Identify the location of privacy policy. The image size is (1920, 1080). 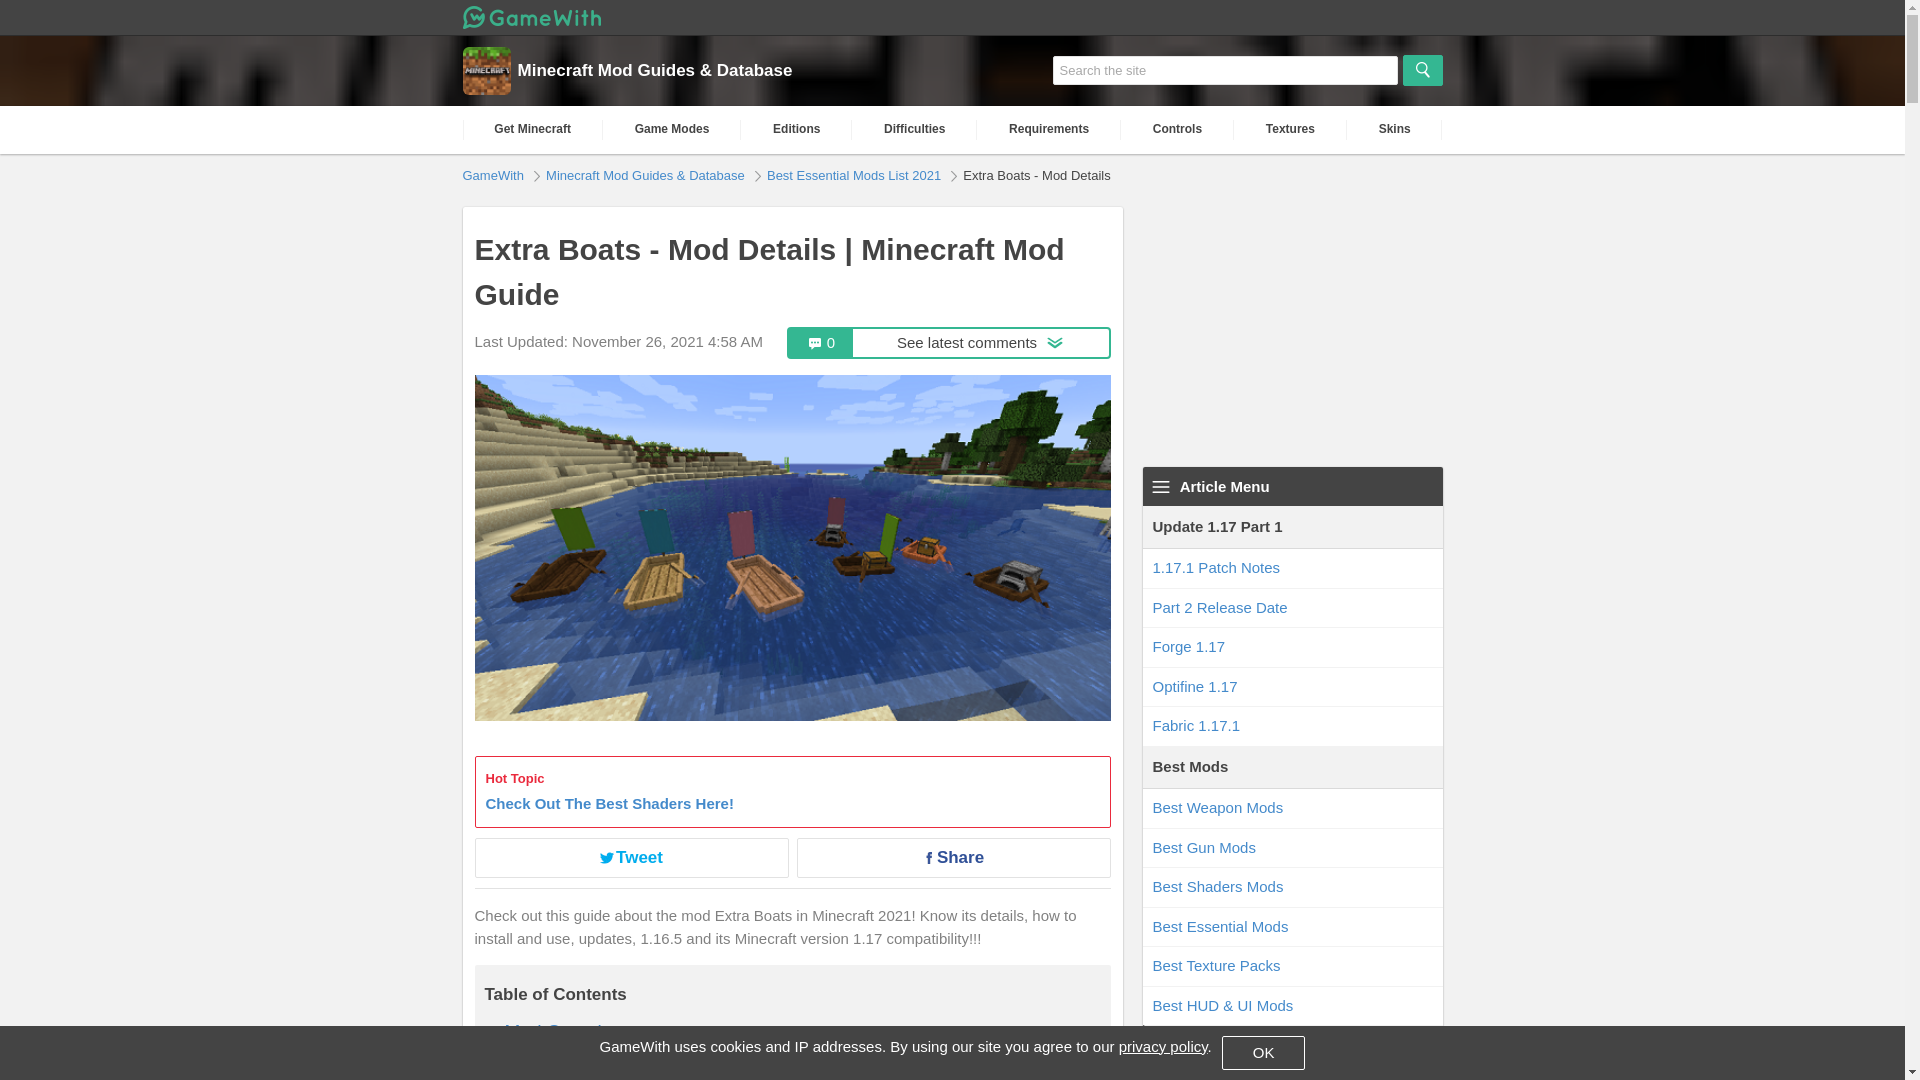
(1163, 1046).